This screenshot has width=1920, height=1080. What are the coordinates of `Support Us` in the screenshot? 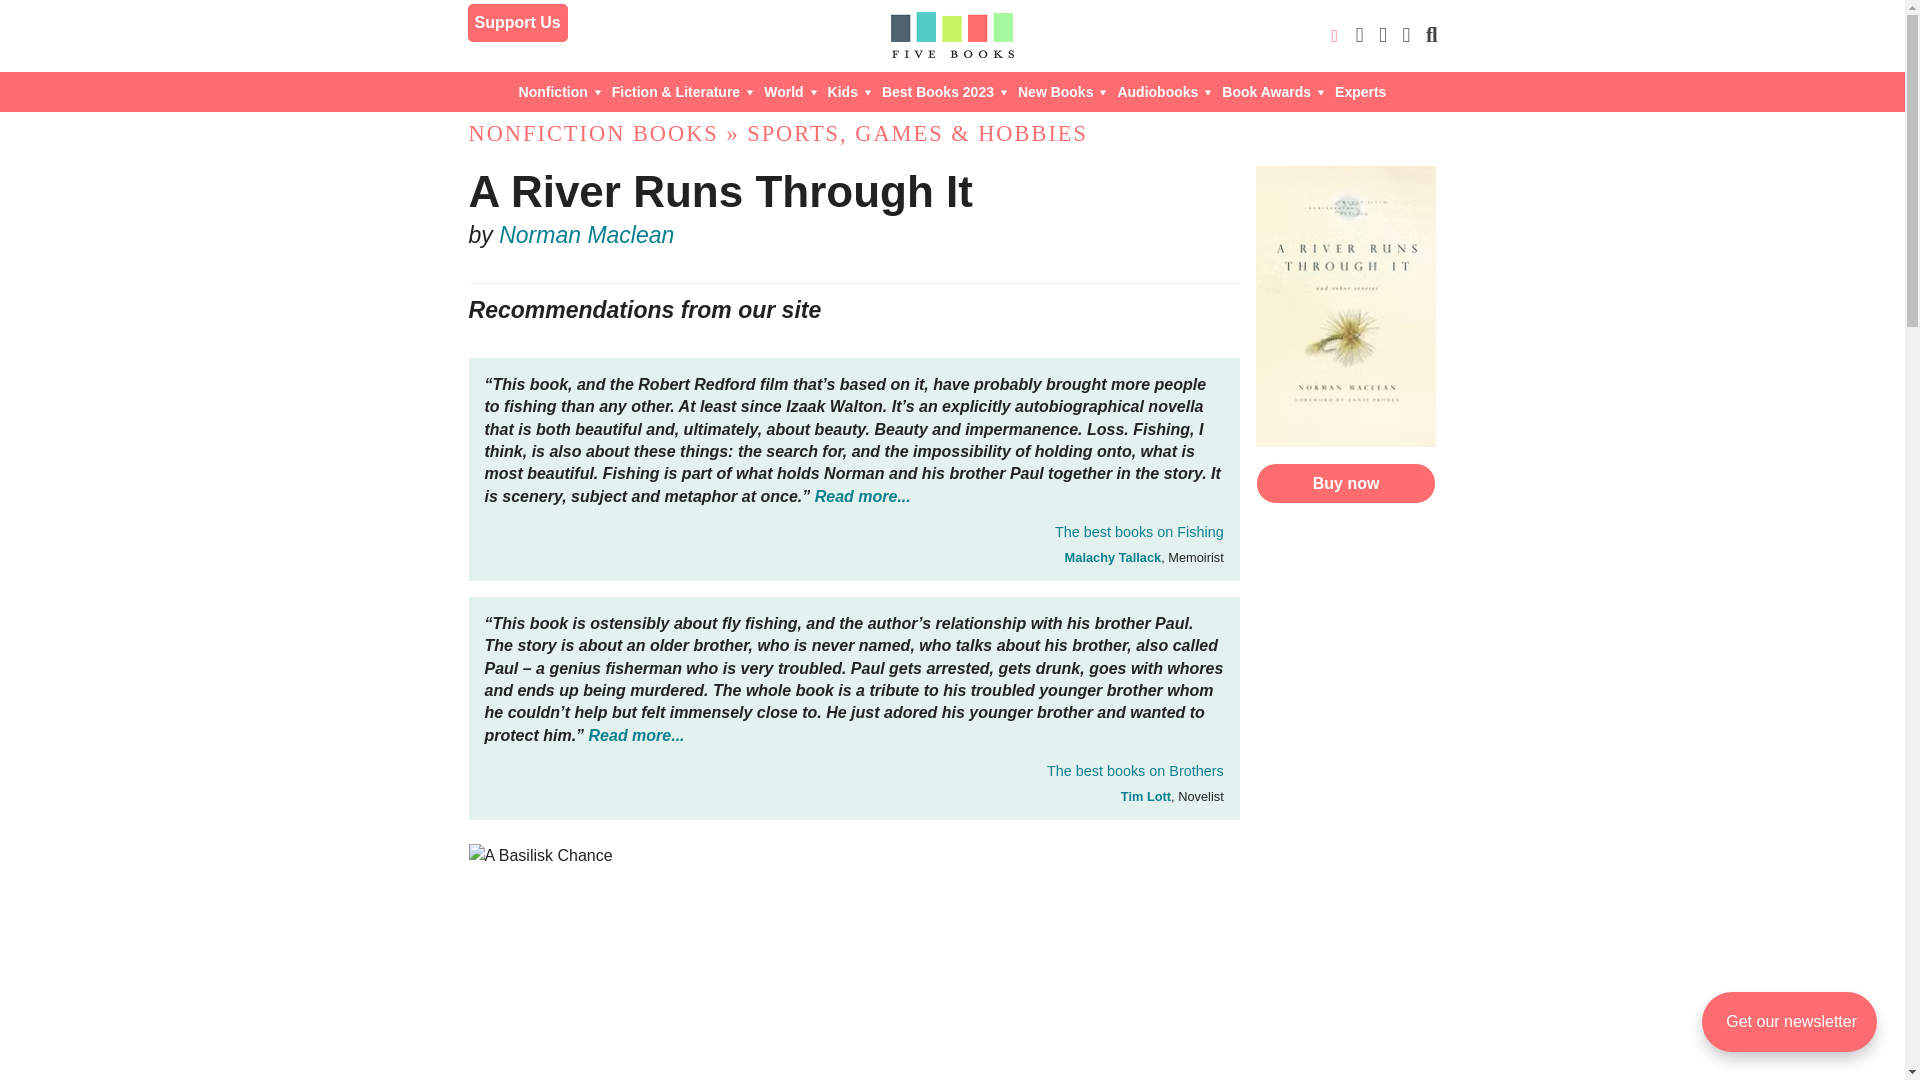 It's located at (518, 23).